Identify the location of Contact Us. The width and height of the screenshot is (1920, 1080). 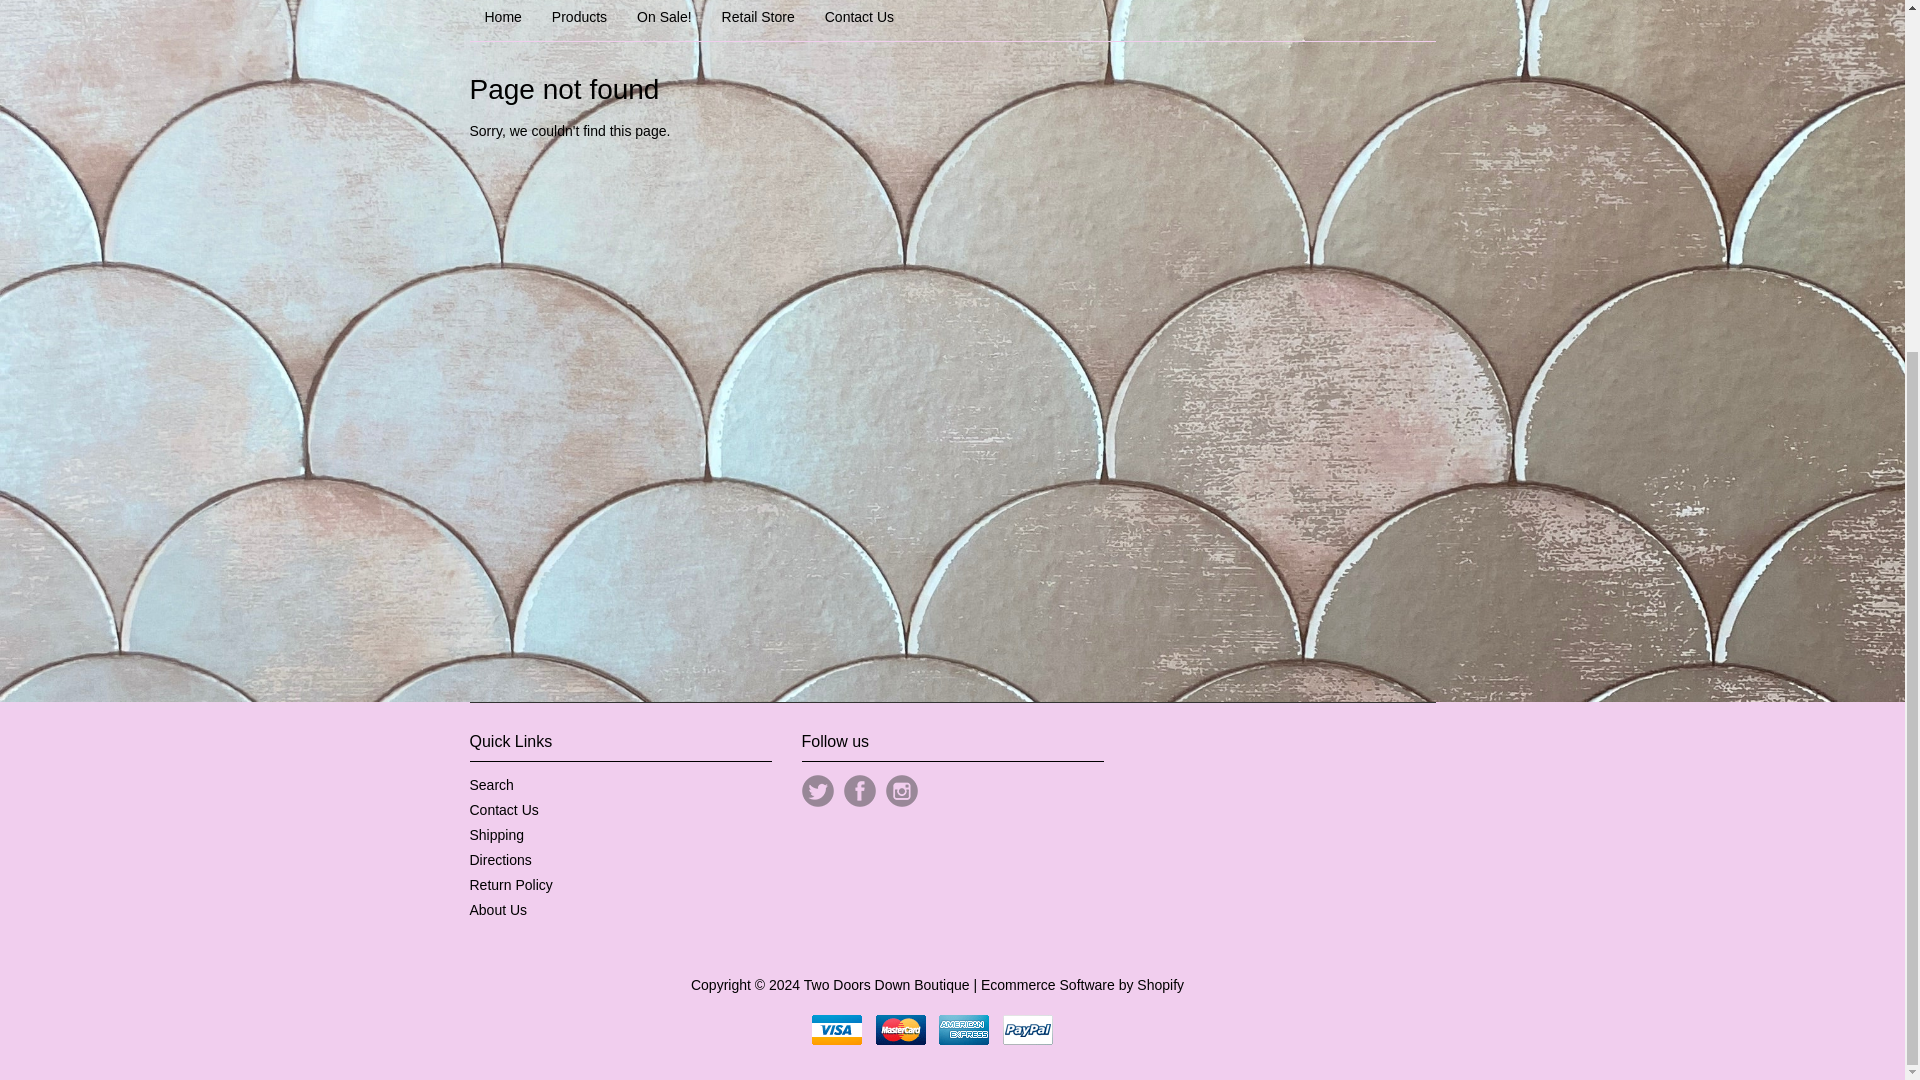
(504, 810).